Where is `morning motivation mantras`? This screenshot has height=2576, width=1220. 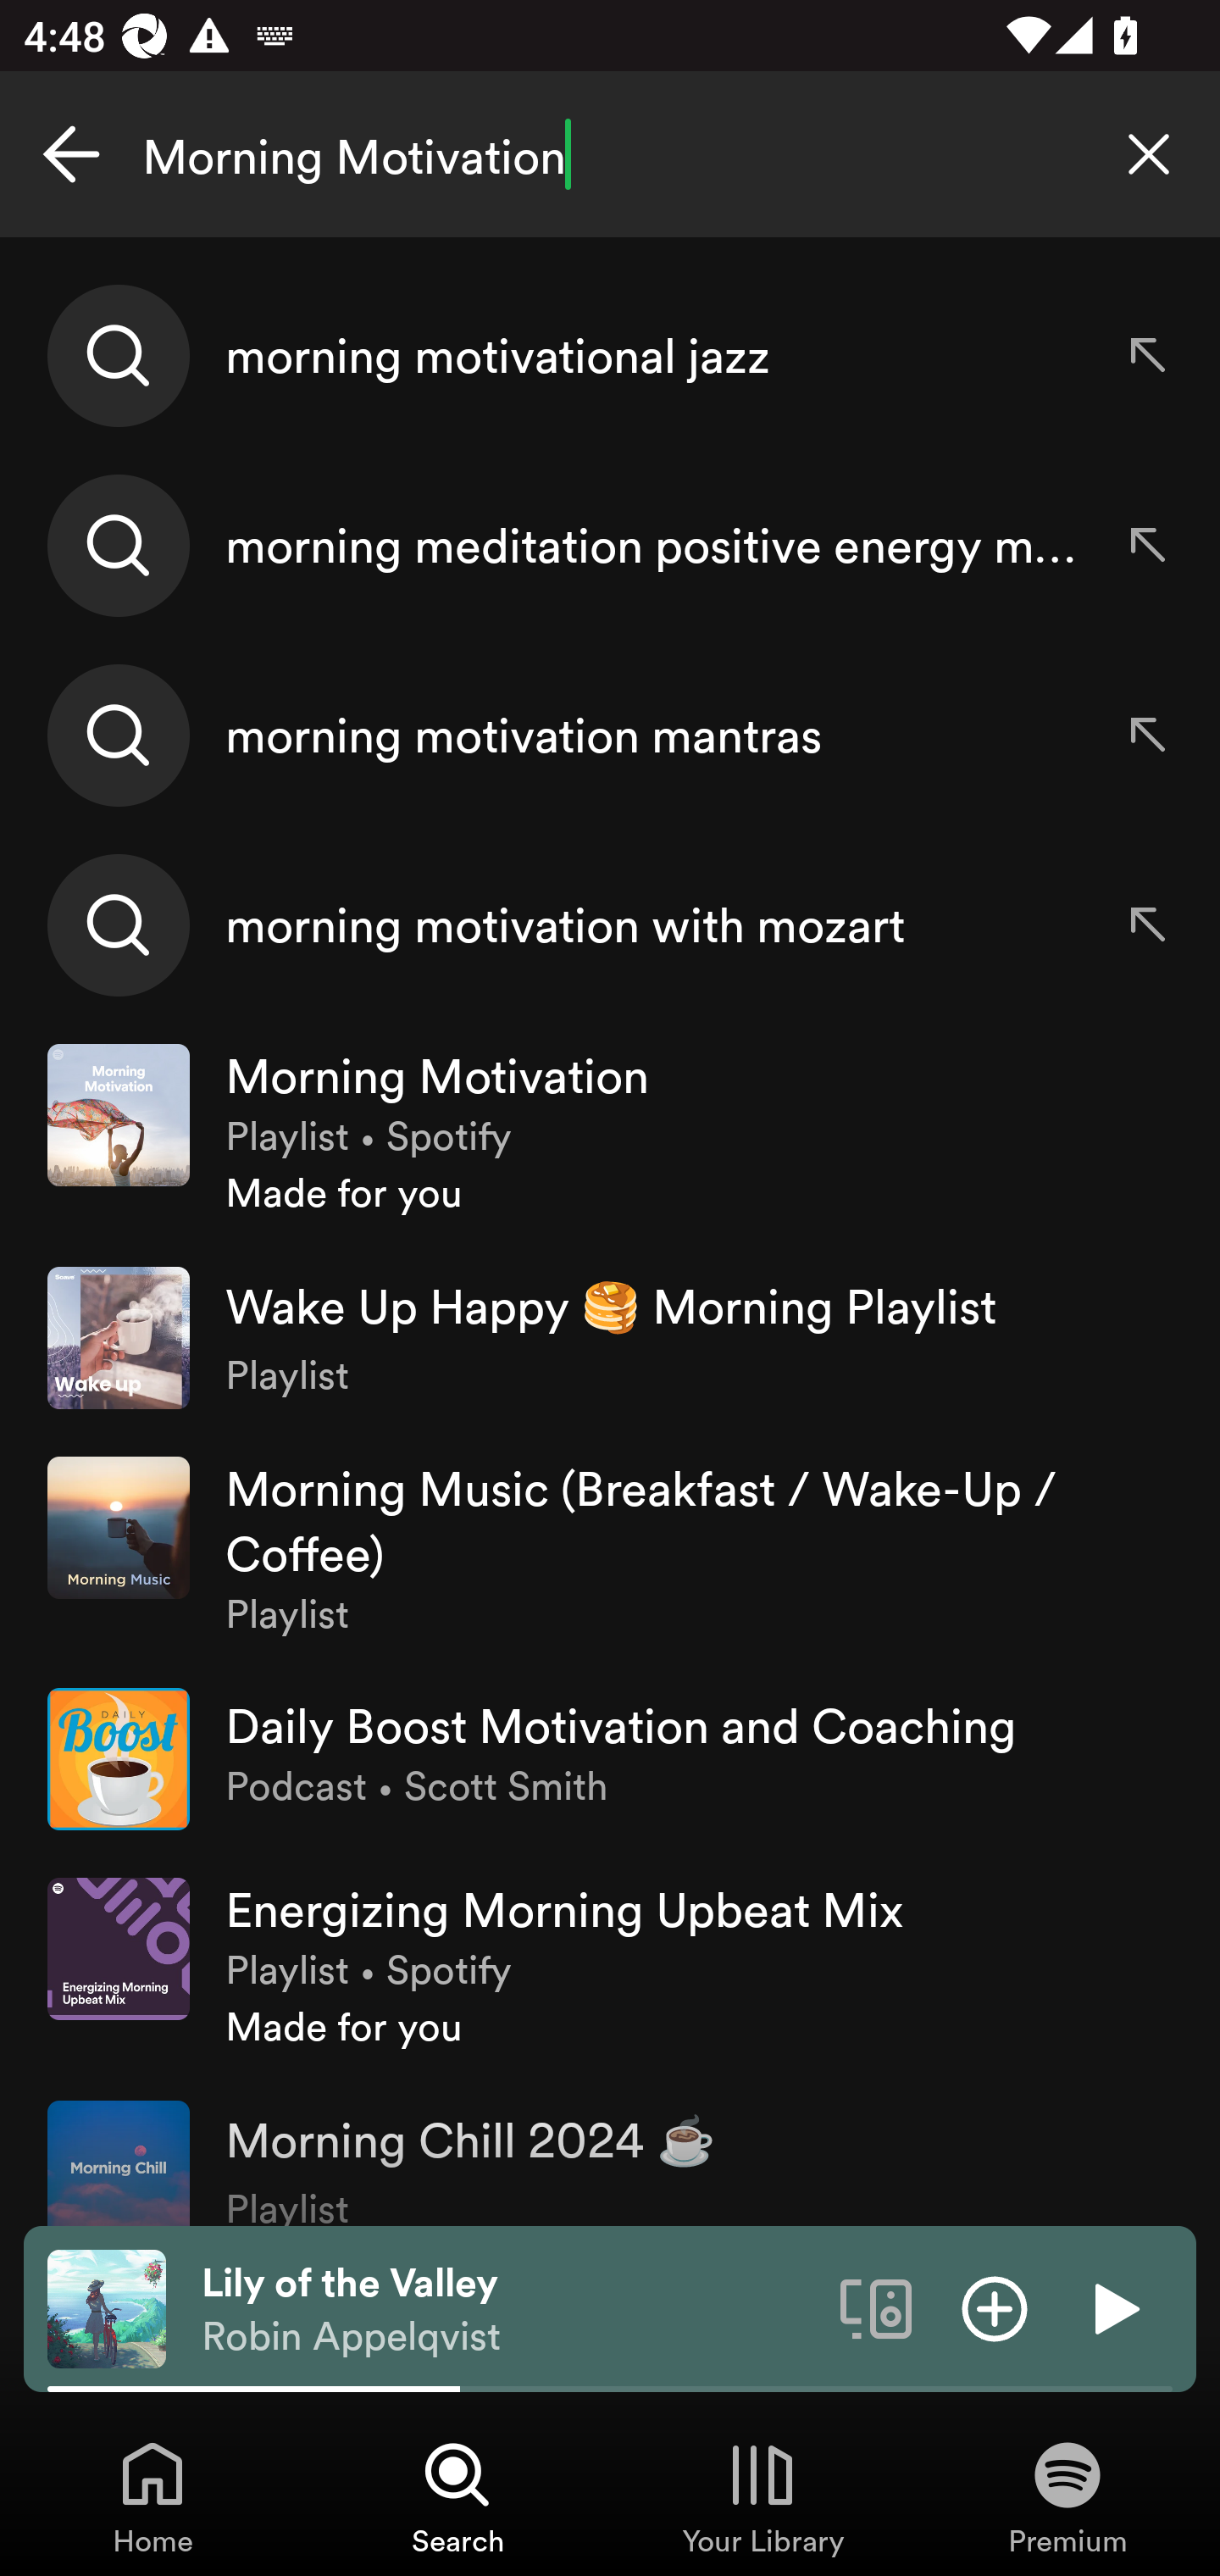 morning motivation mantras is located at coordinates (610, 735).